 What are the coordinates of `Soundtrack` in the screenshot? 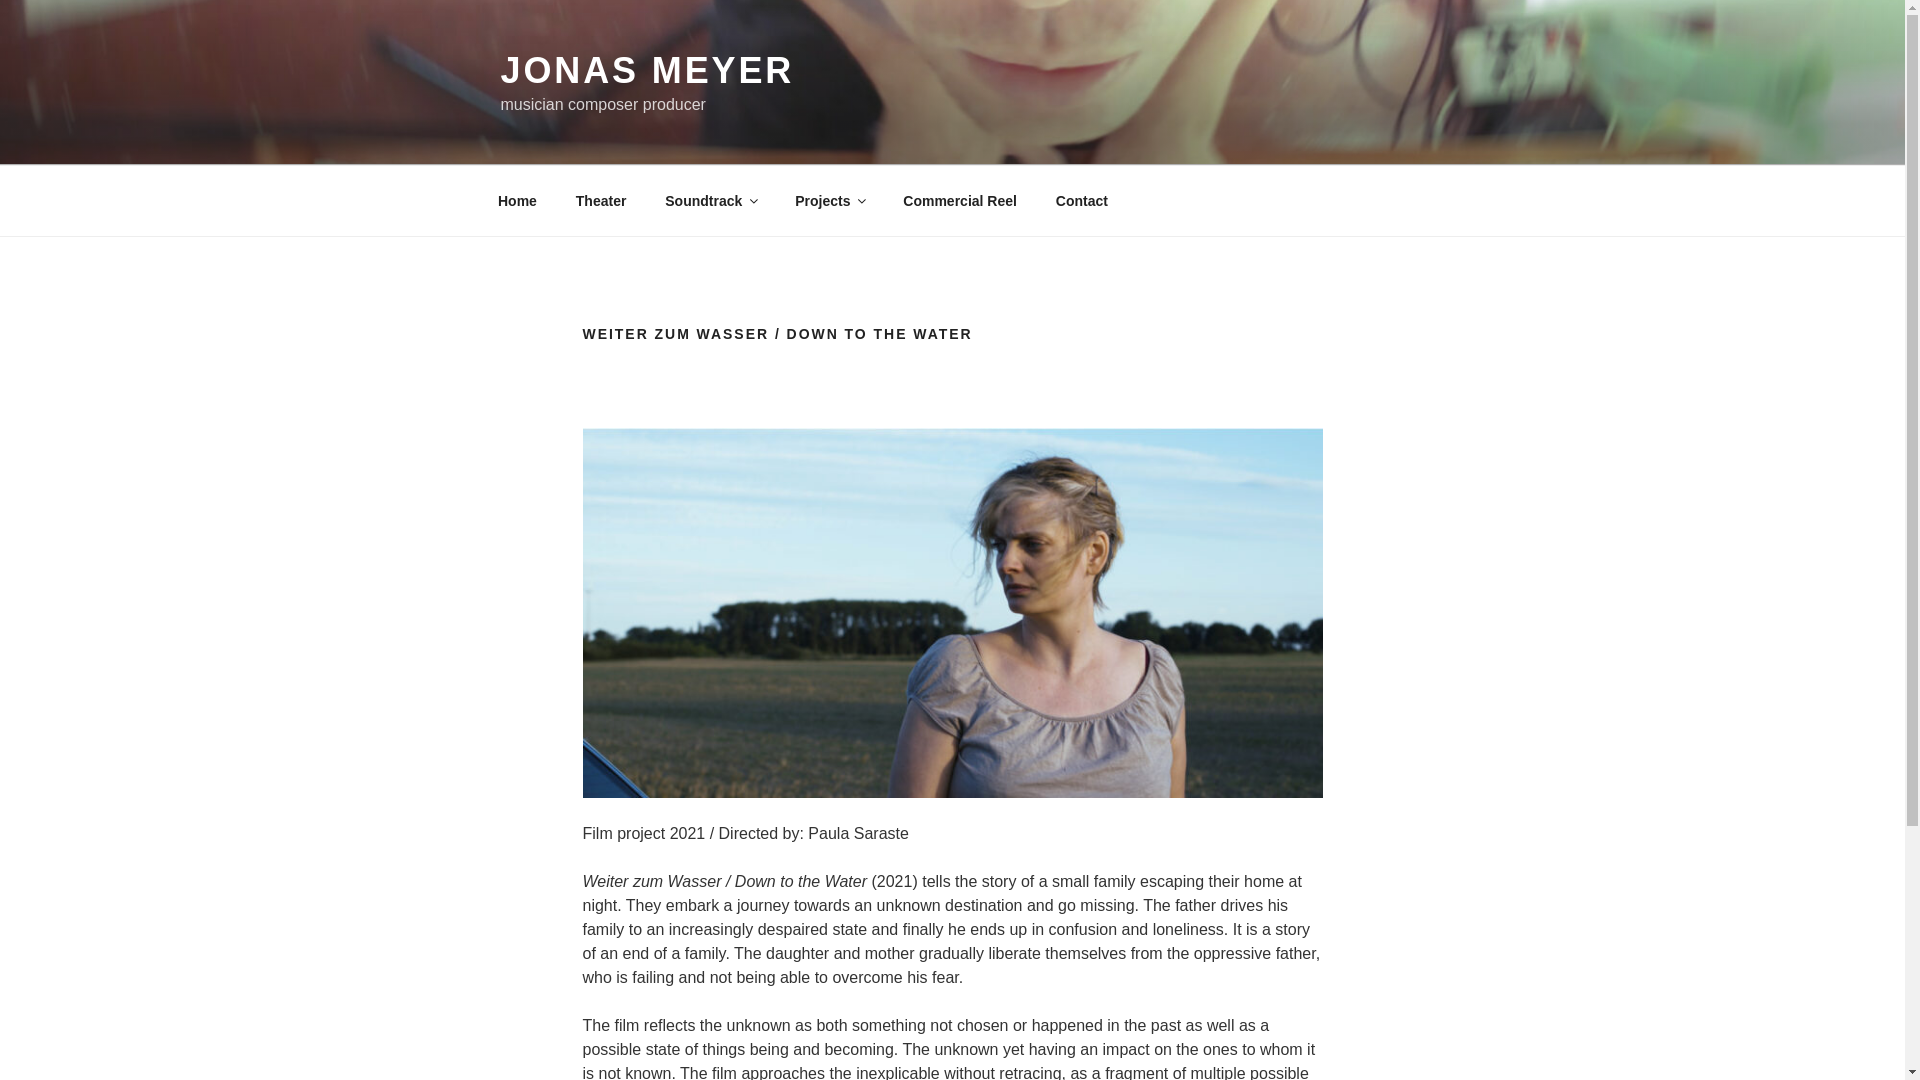 It's located at (710, 200).